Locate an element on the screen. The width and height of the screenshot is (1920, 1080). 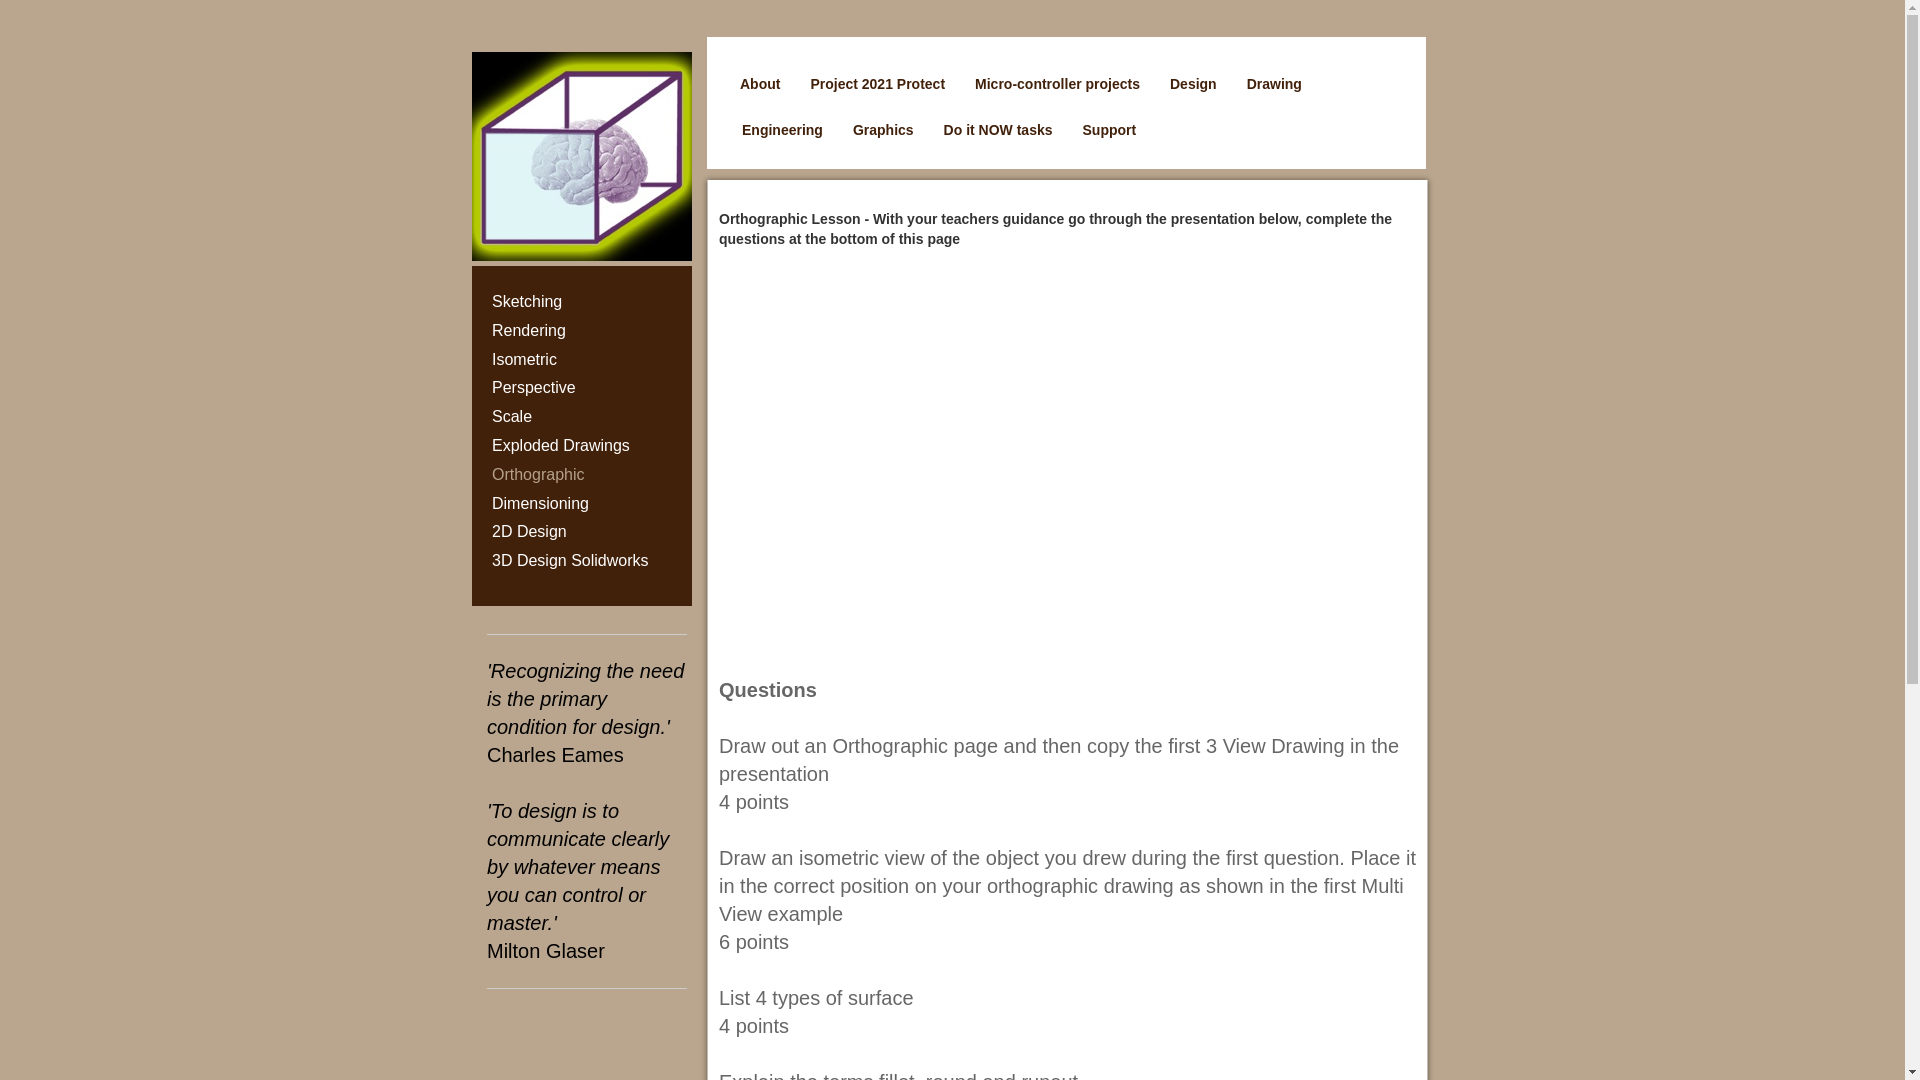
3D Design Solidworks is located at coordinates (591, 560).